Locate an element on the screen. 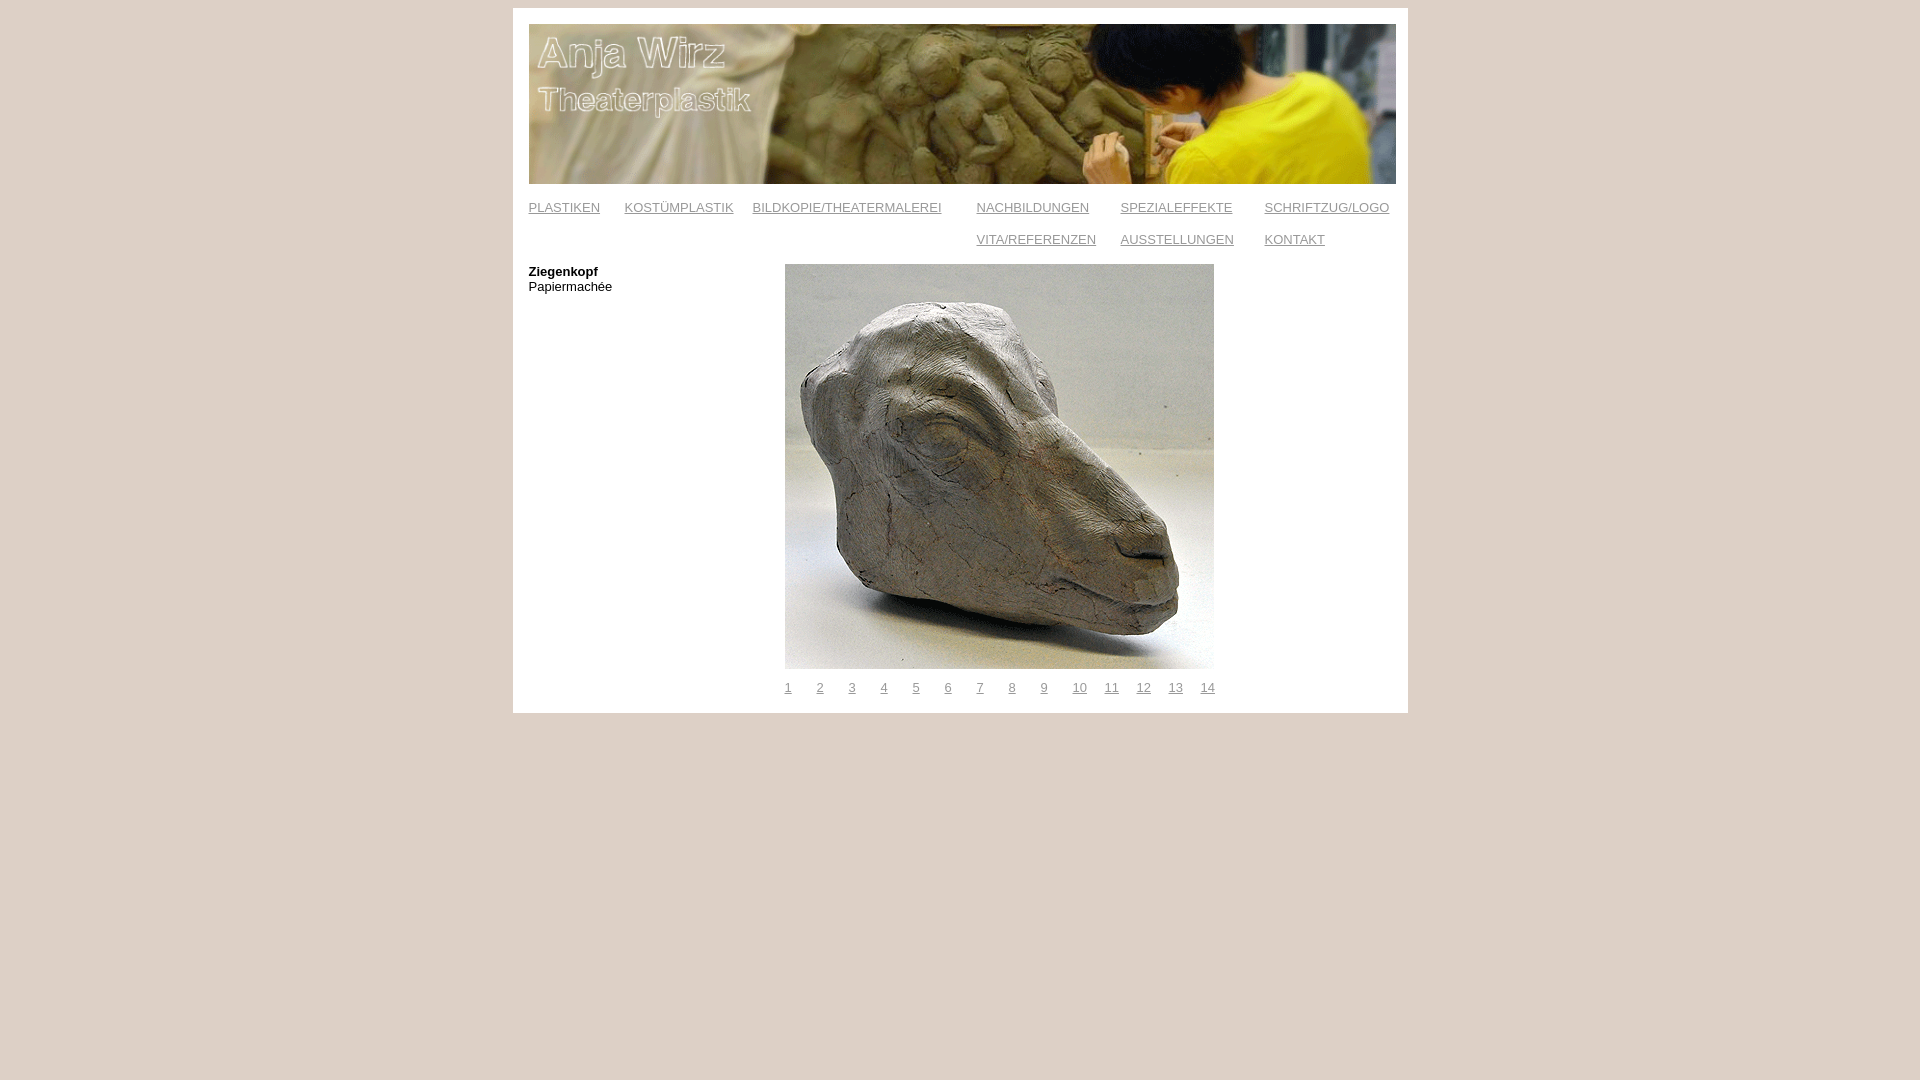 The image size is (1920, 1080). 11 is located at coordinates (1111, 688).